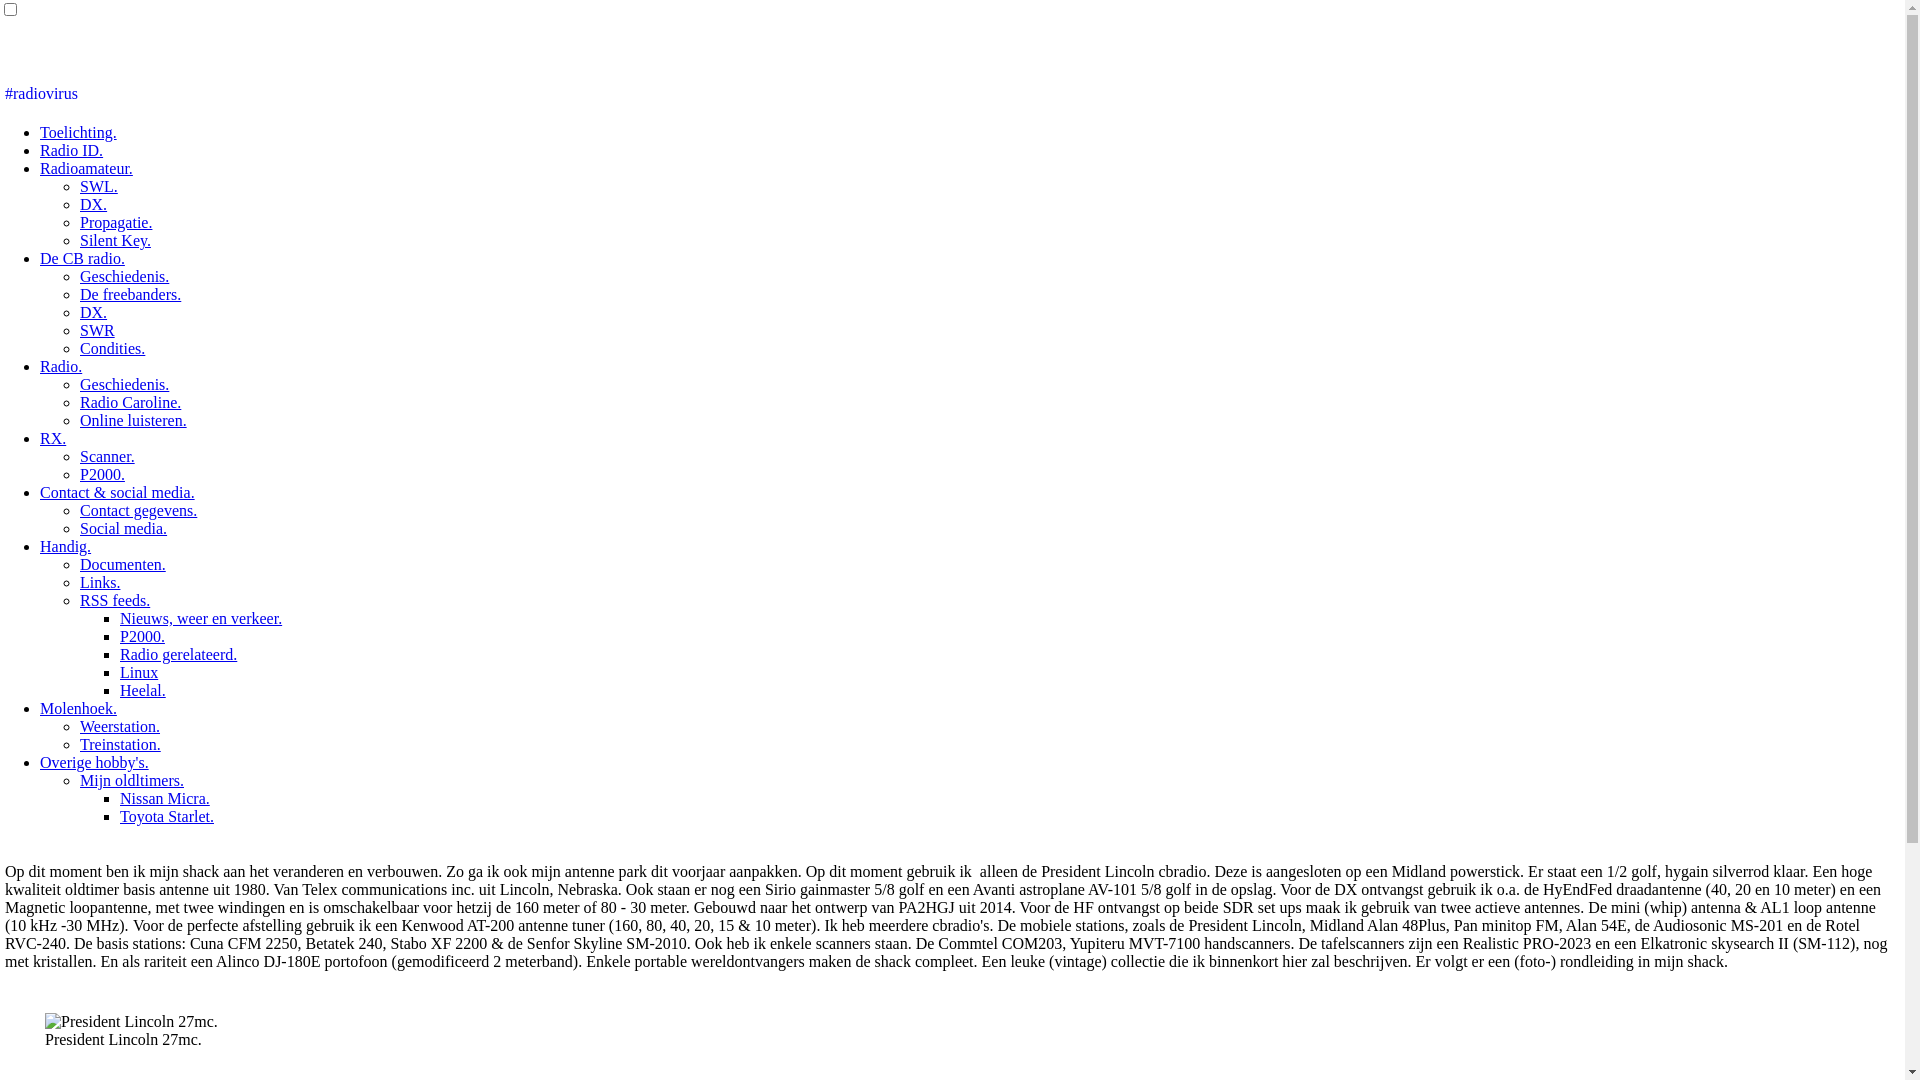 The image size is (1920, 1080). Describe the element at coordinates (116, 222) in the screenshot. I see `Propagatie.` at that location.